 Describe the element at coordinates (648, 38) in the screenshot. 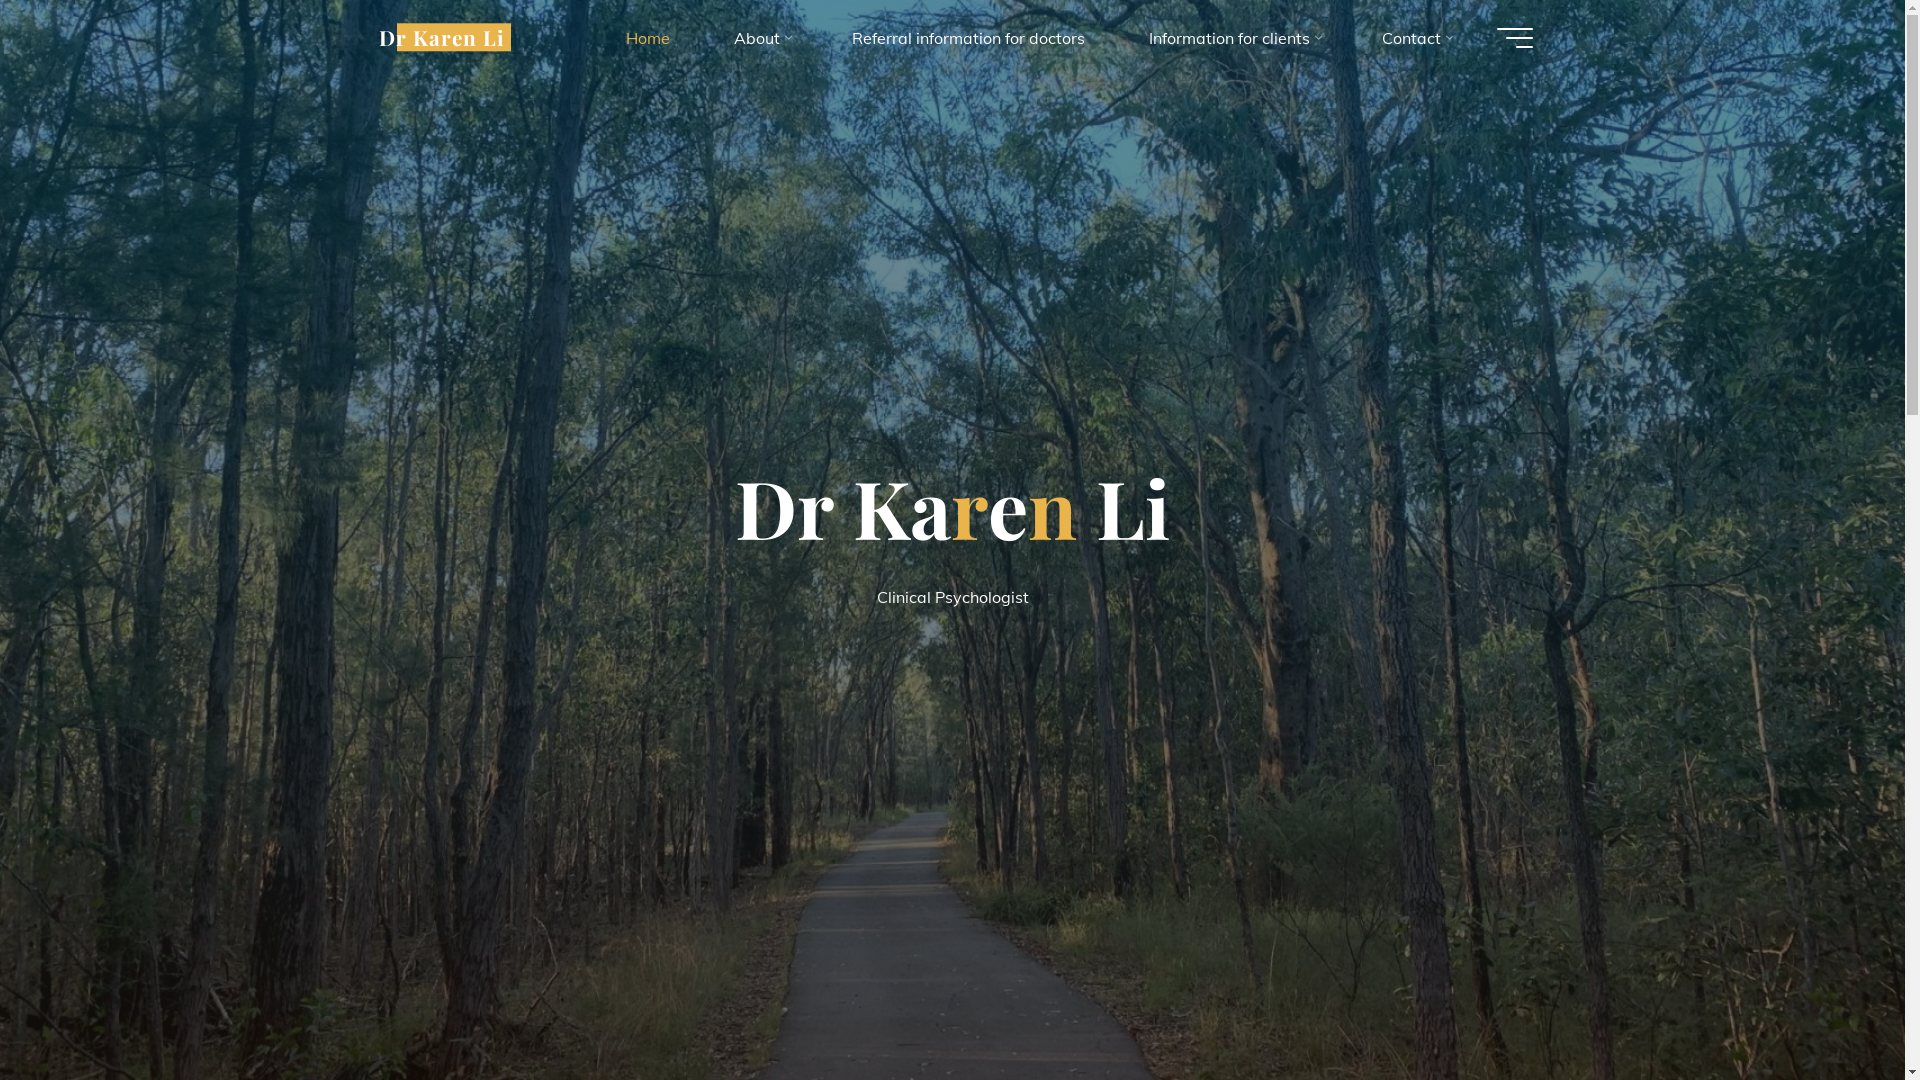

I see `Home` at that location.